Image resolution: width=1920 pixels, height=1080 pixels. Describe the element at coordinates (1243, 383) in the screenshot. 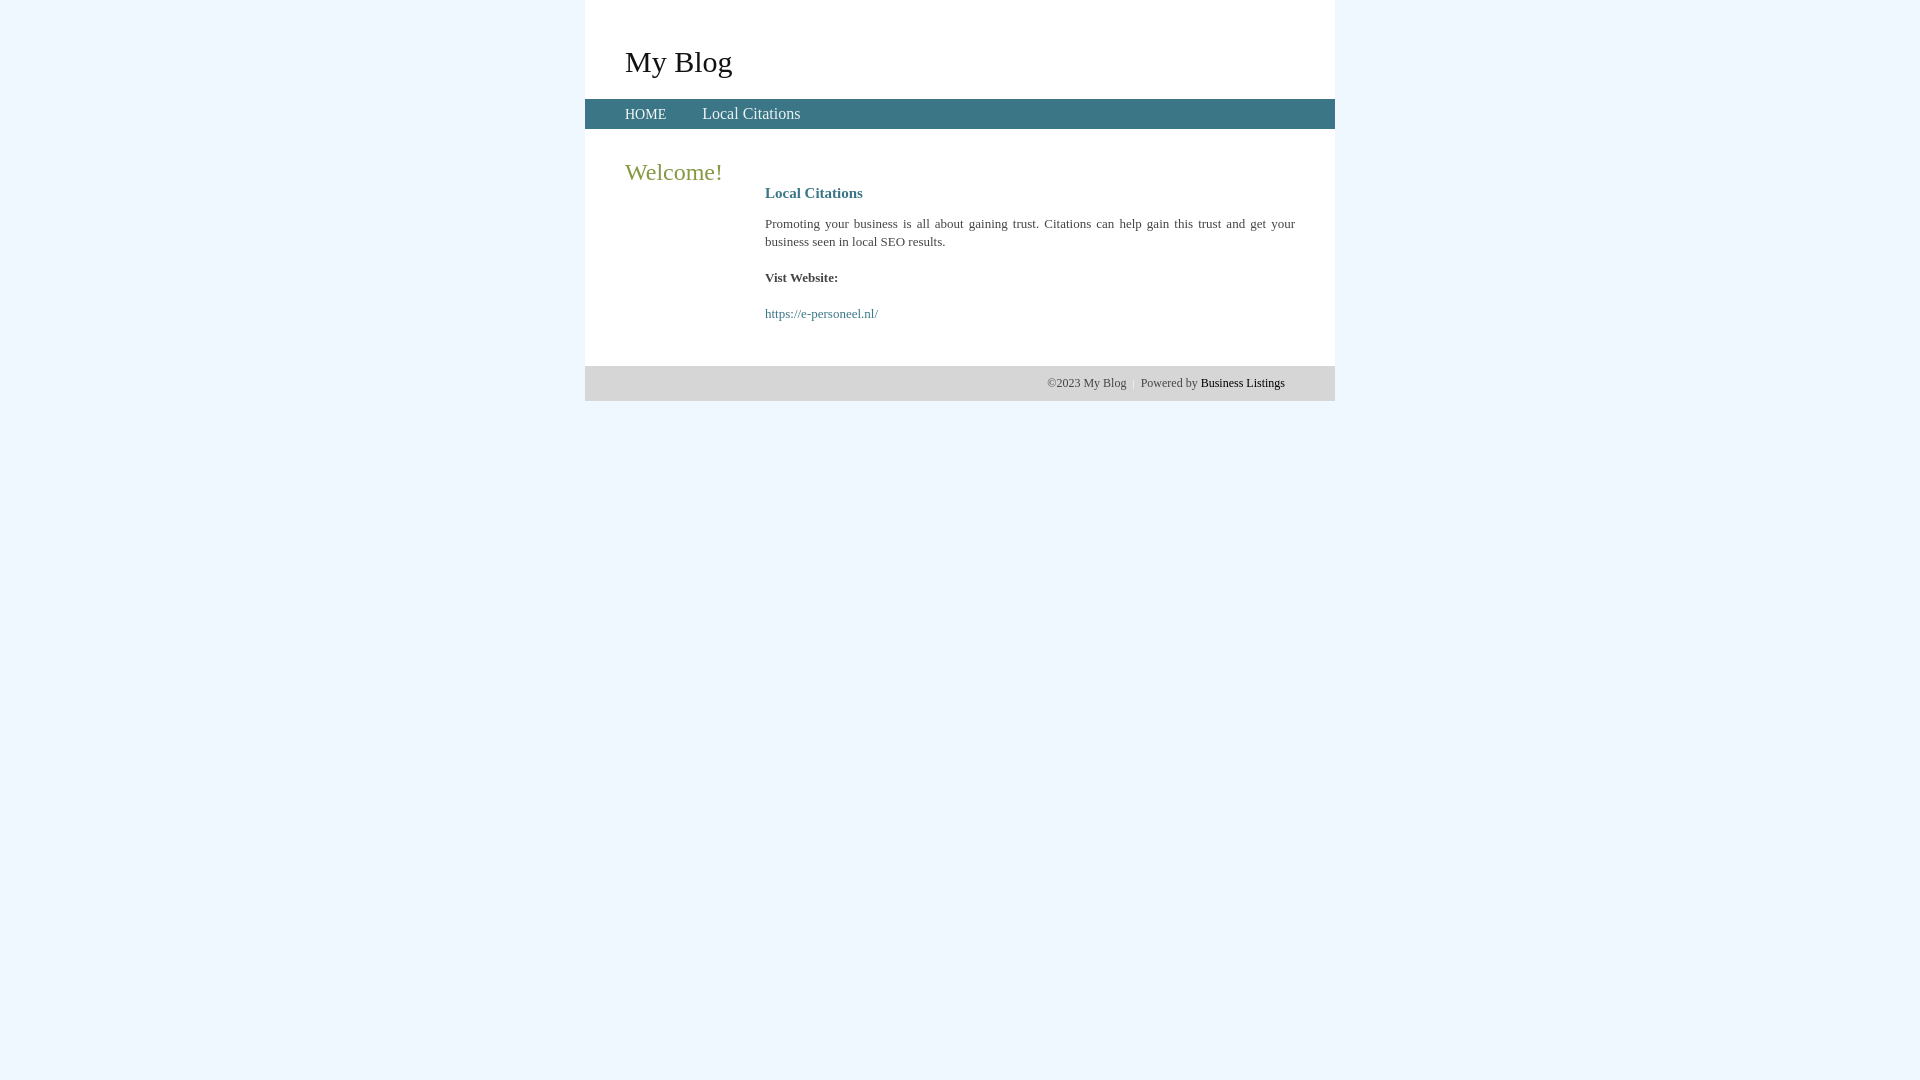

I see `Business Listings` at that location.